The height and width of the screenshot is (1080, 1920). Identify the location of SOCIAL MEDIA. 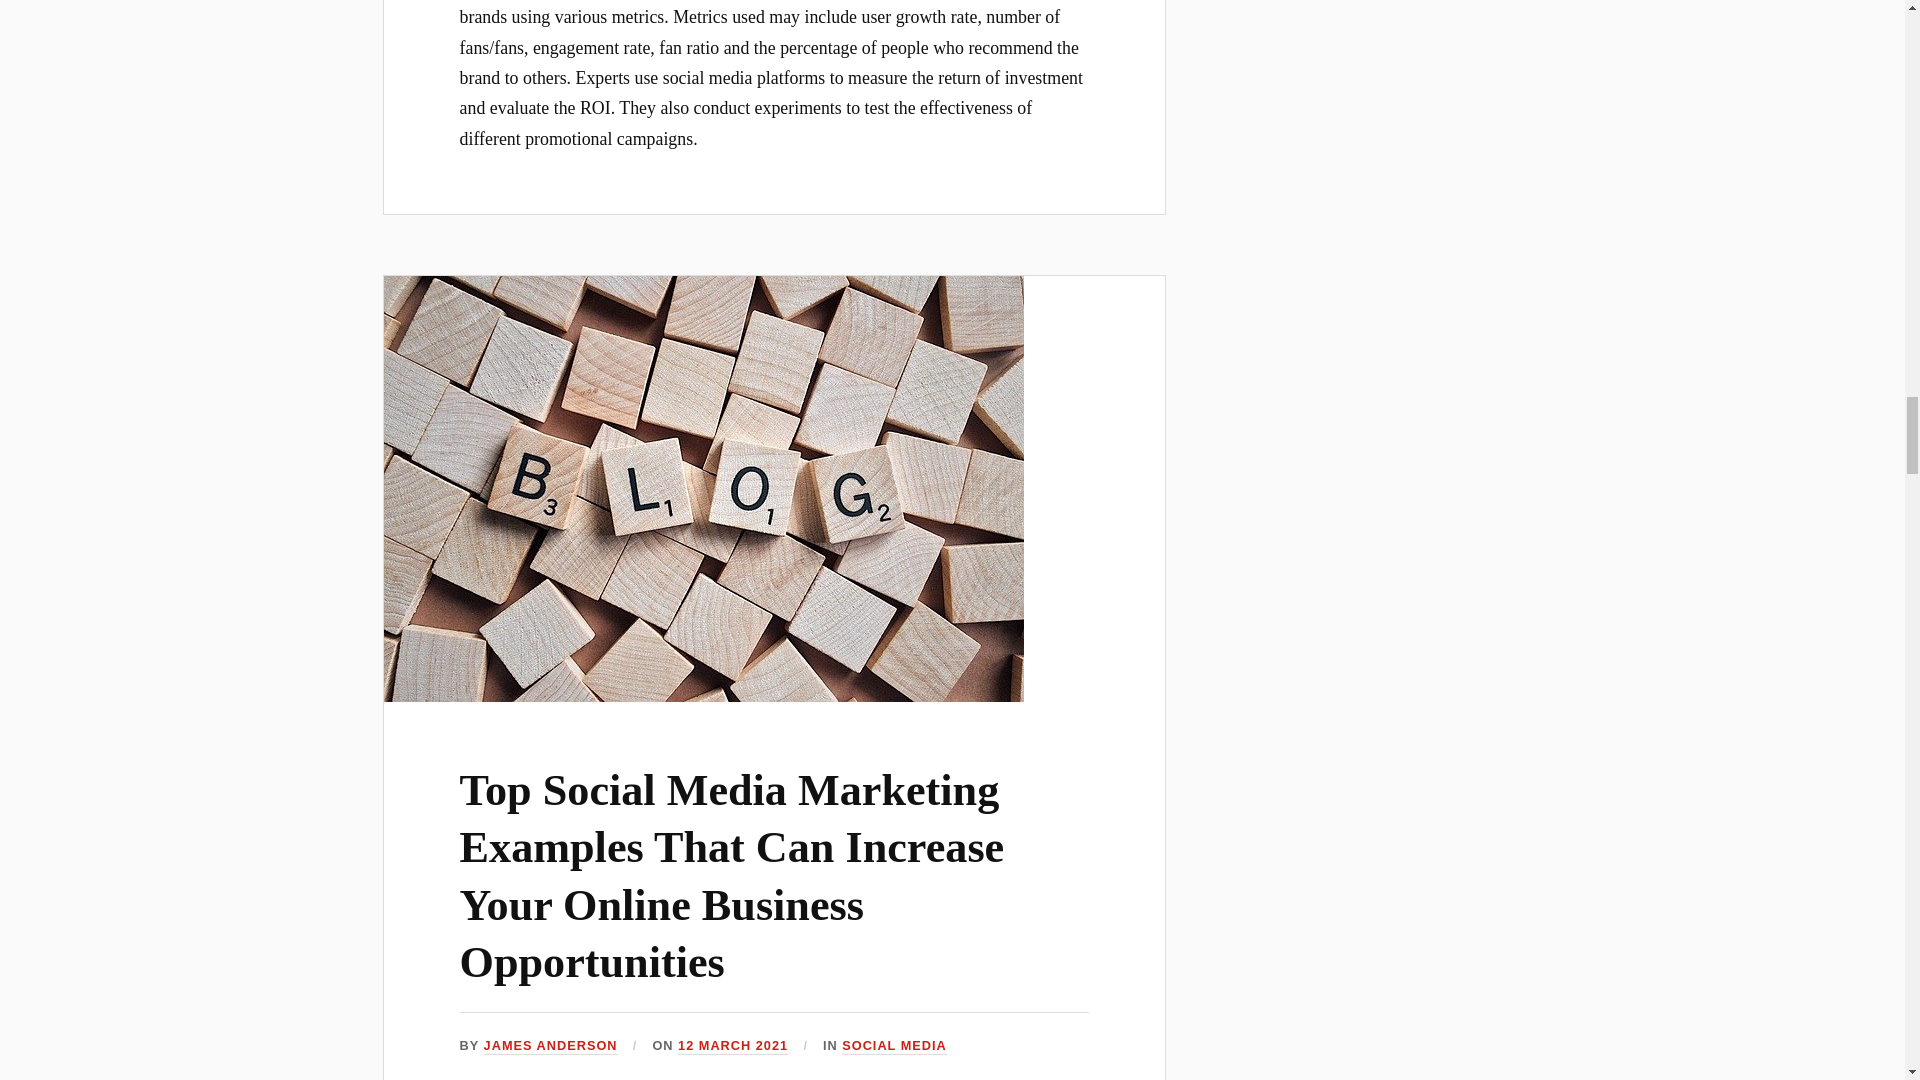
(894, 1046).